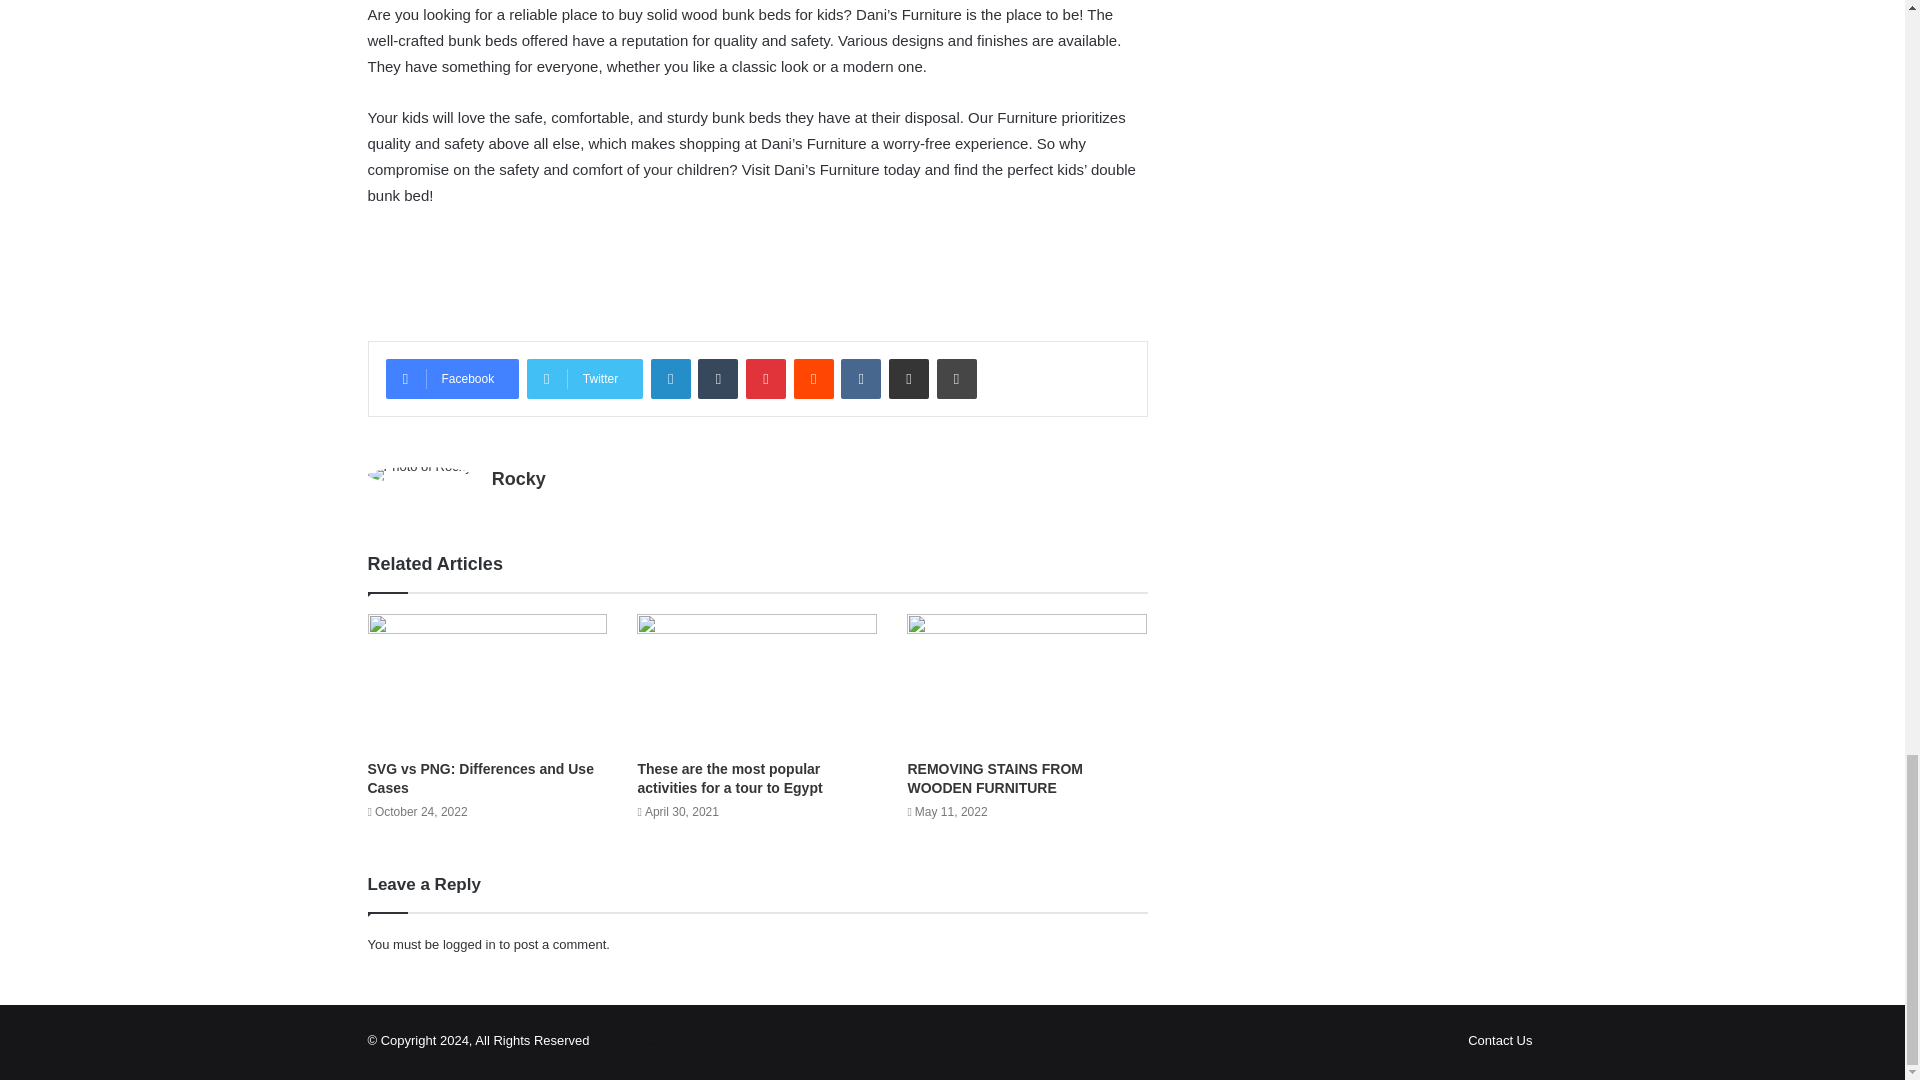  What do you see at coordinates (718, 378) in the screenshot?
I see `Tumblr` at bounding box center [718, 378].